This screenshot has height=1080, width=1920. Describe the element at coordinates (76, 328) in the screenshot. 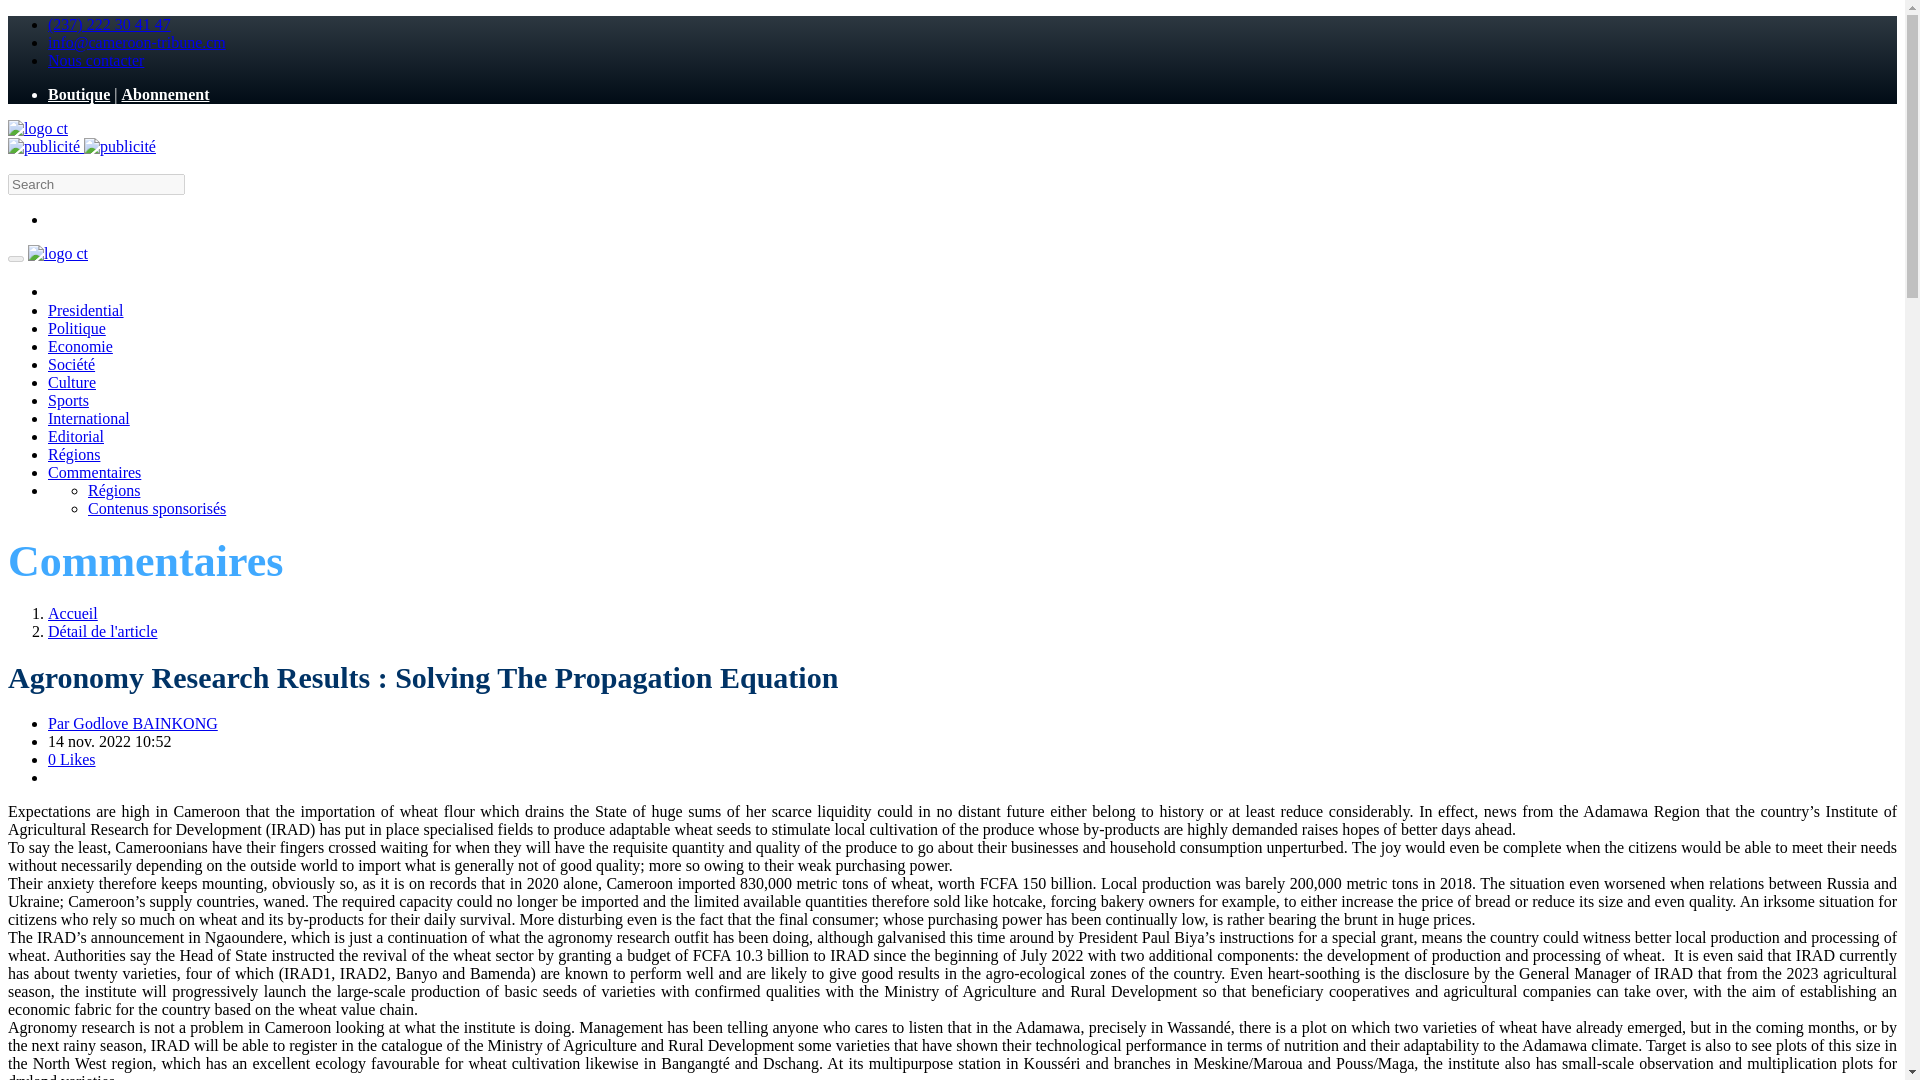

I see `Politique` at that location.